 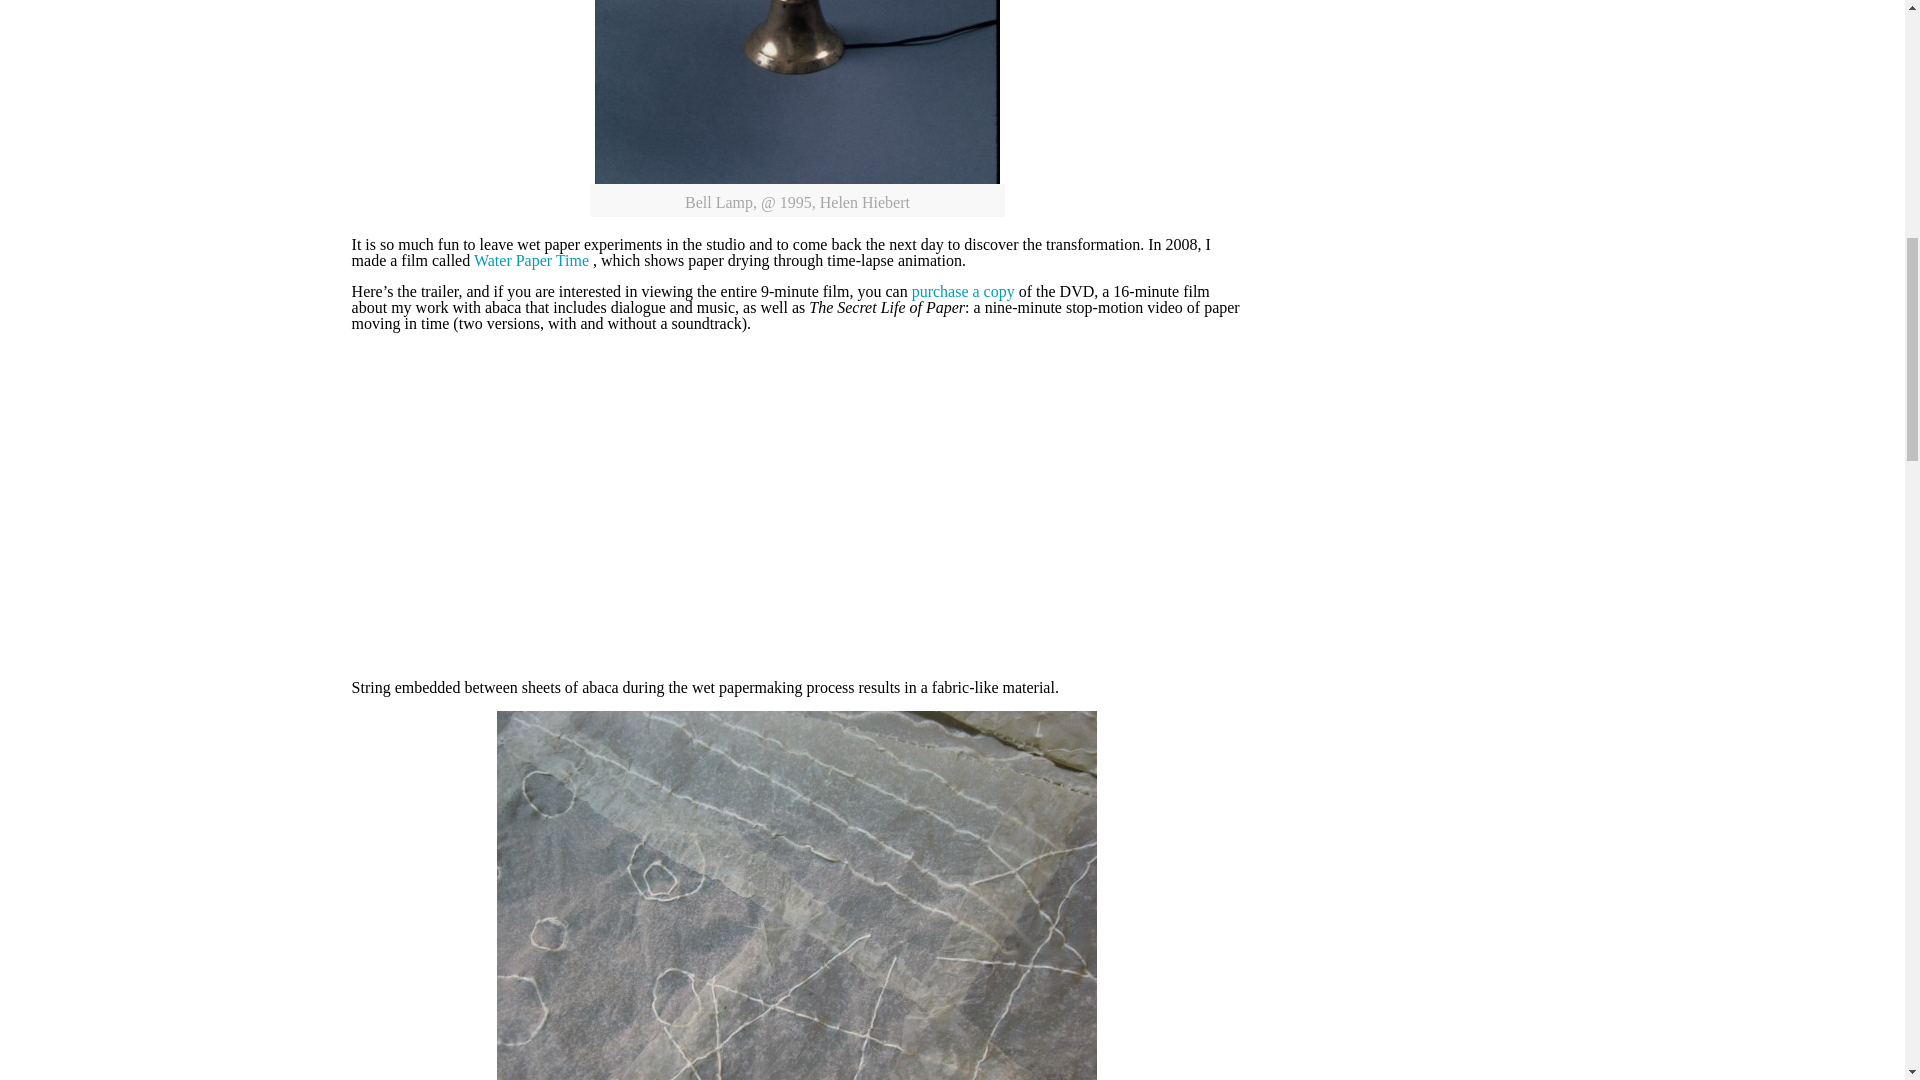 What do you see at coordinates (964, 291) in the screenshot?
I see `purchase a copy` at bounding box center [964, 291].